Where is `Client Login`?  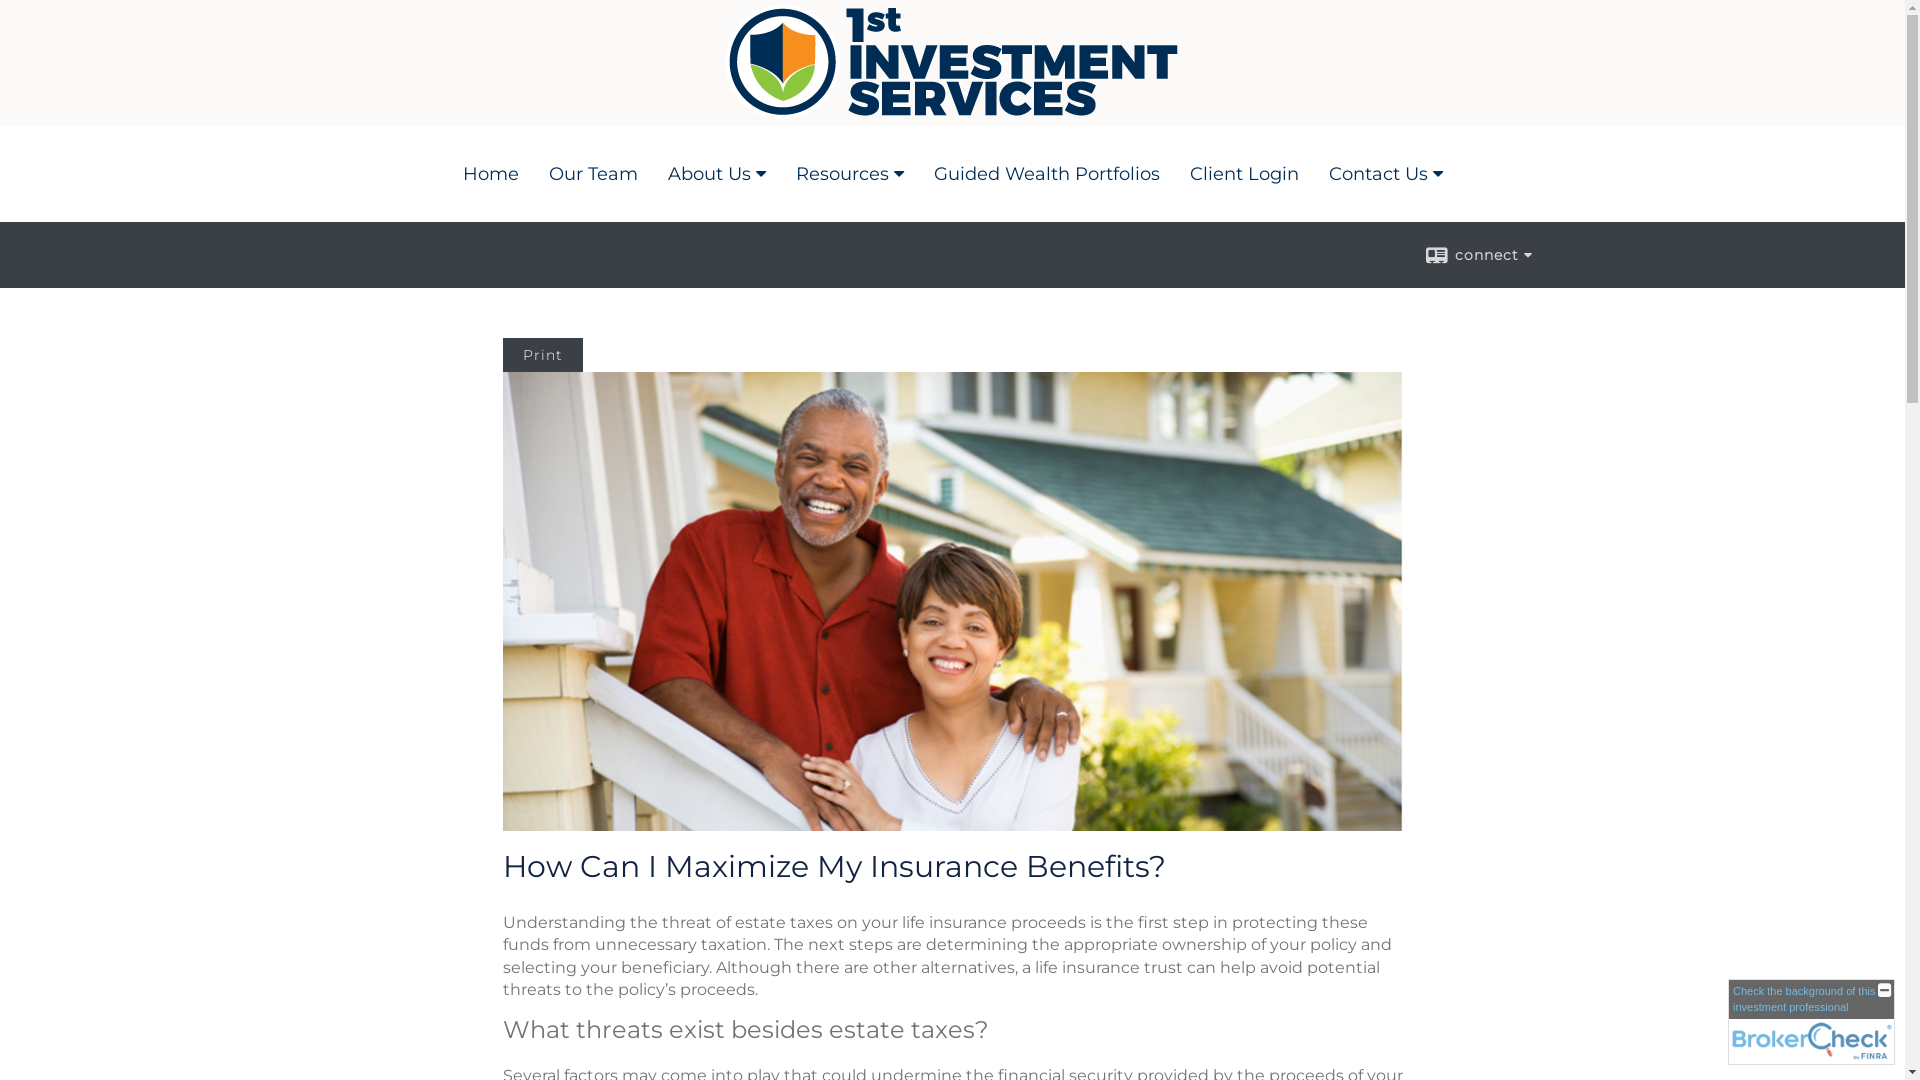 Client Login is located at coordinates (1244, 174).